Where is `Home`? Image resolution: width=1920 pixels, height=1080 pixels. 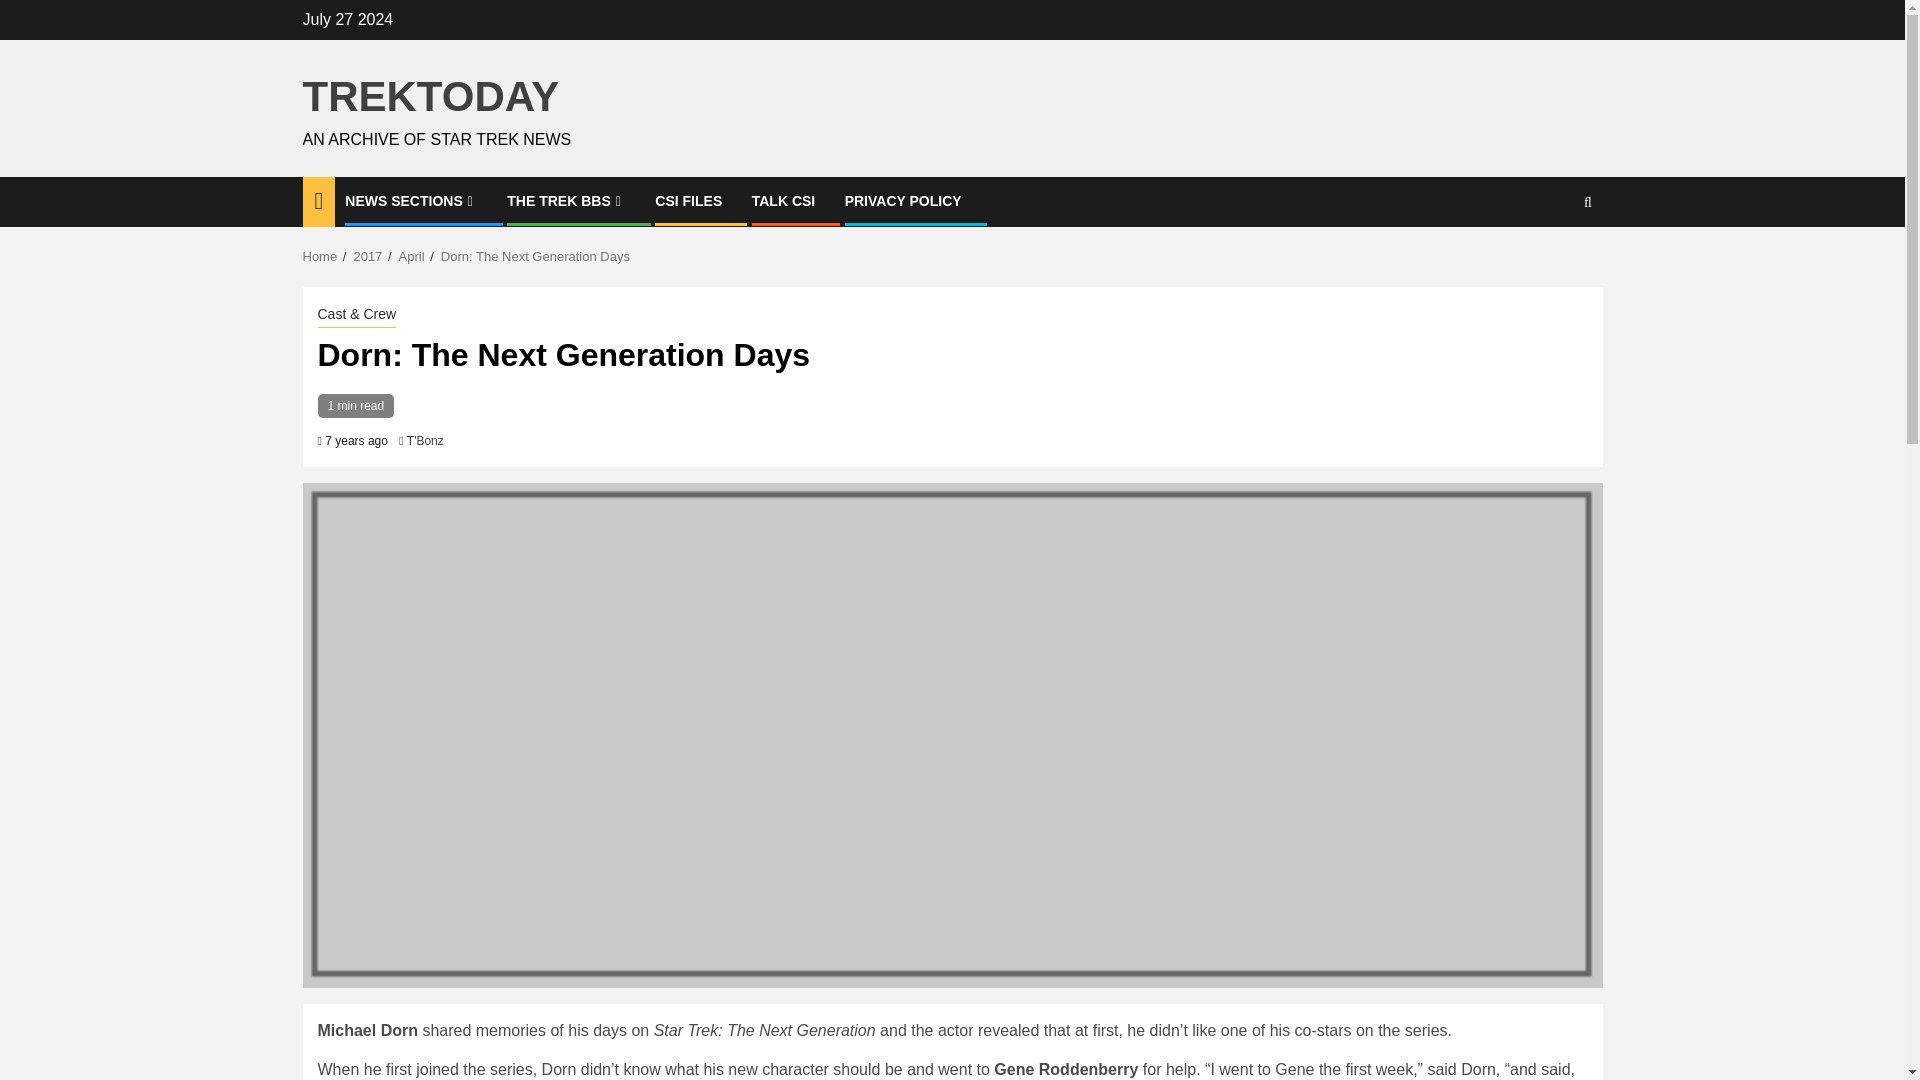
Home is located at coordinates (319, 256).